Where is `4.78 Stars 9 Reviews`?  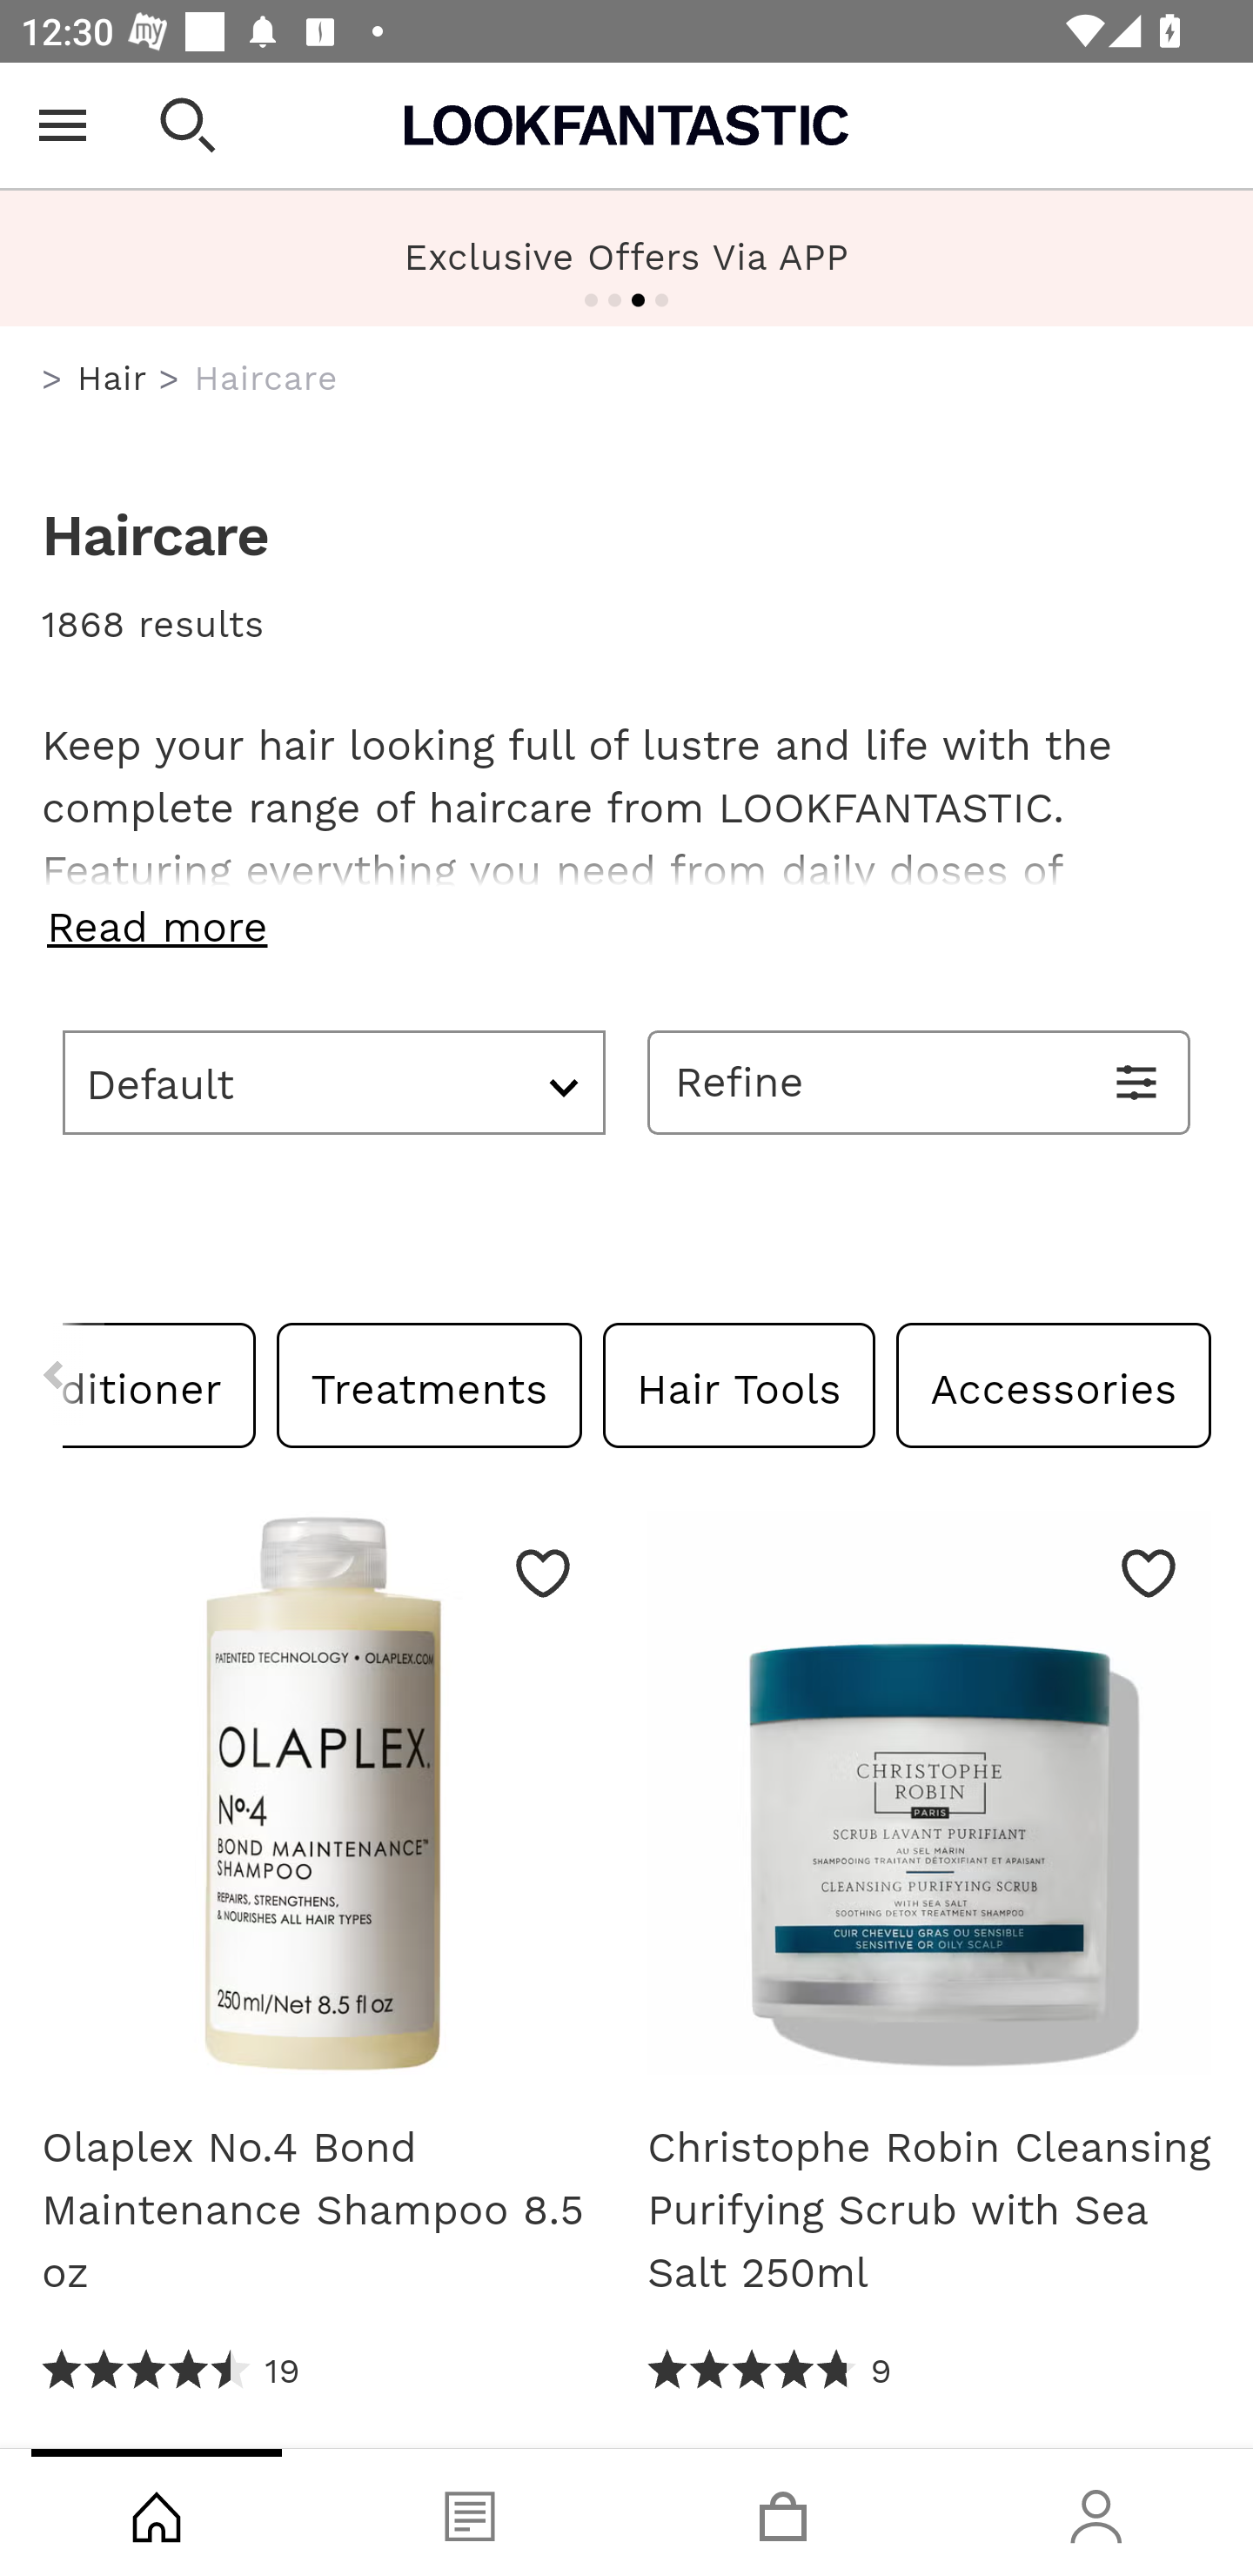 4.78 Stars 9 Reviews is located at coordinates (769, 2371).